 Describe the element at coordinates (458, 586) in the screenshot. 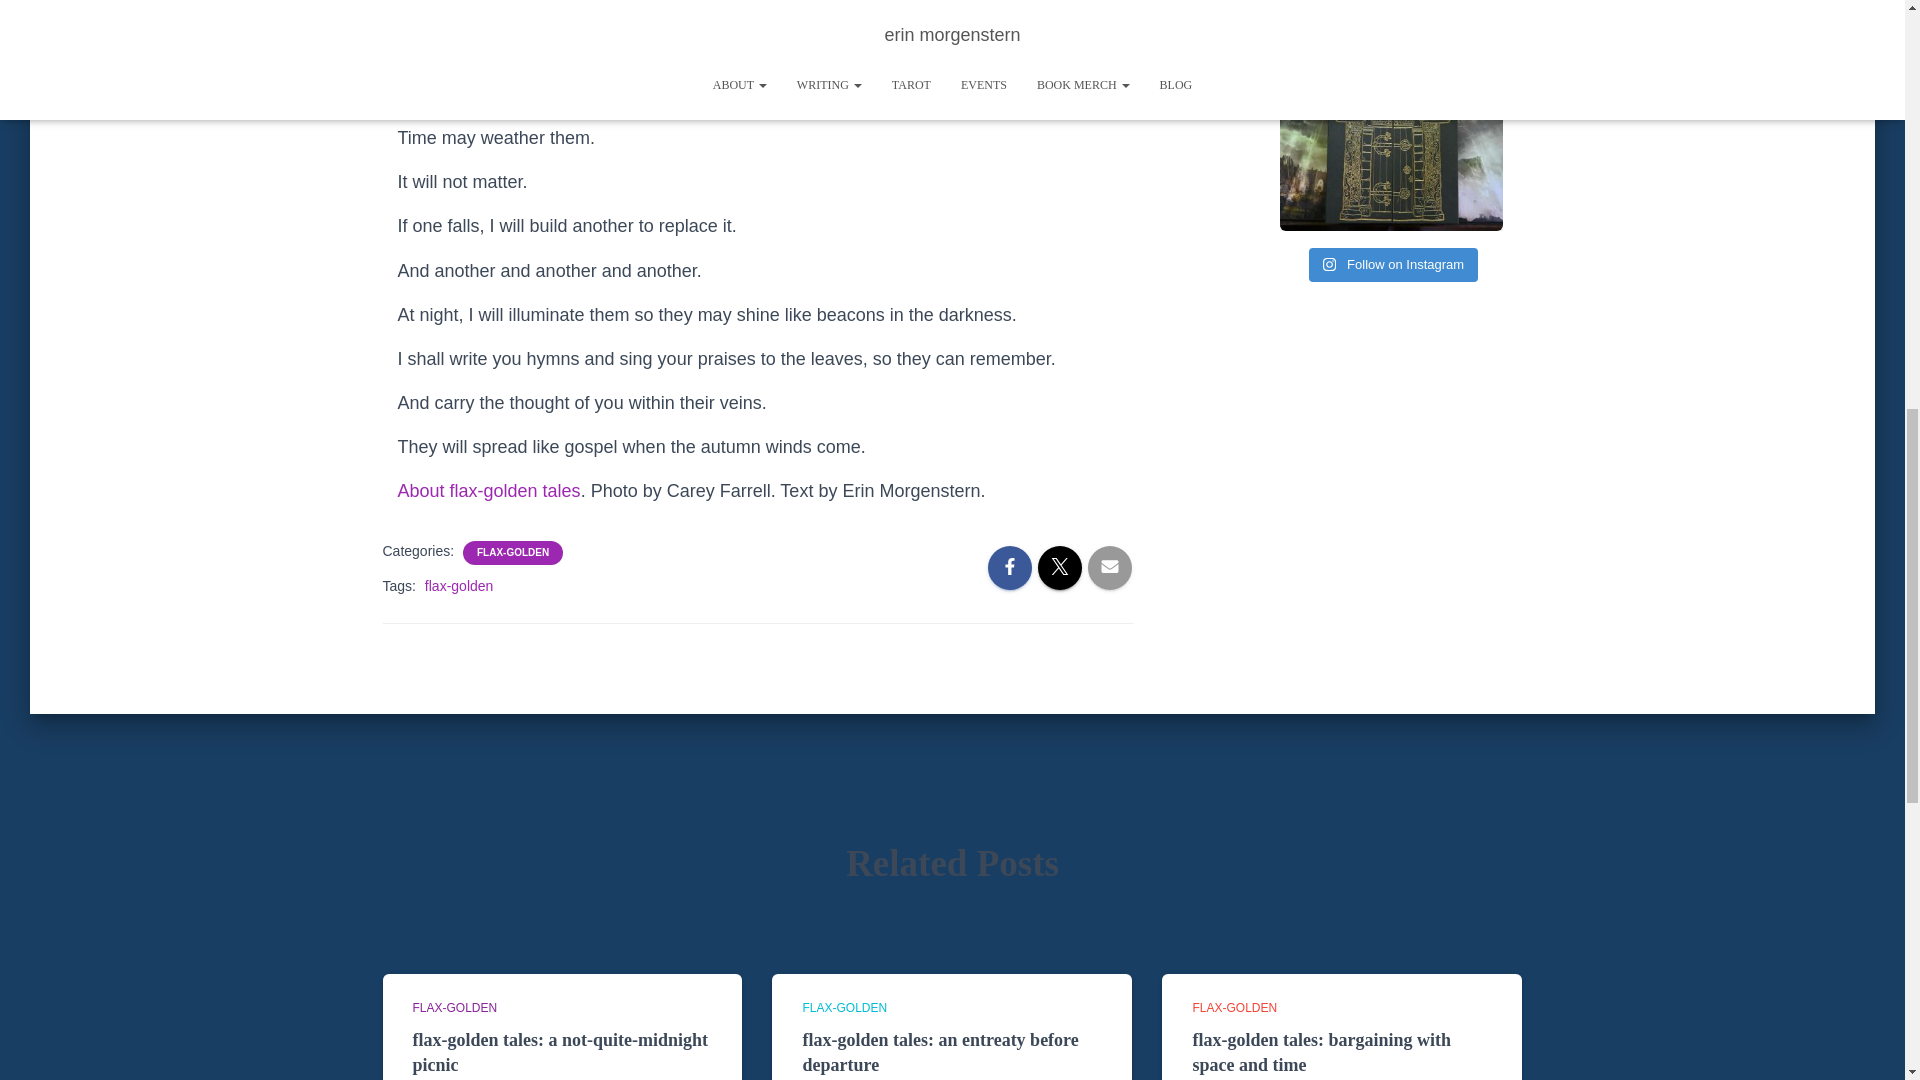

I see `flax-golden` at that location.